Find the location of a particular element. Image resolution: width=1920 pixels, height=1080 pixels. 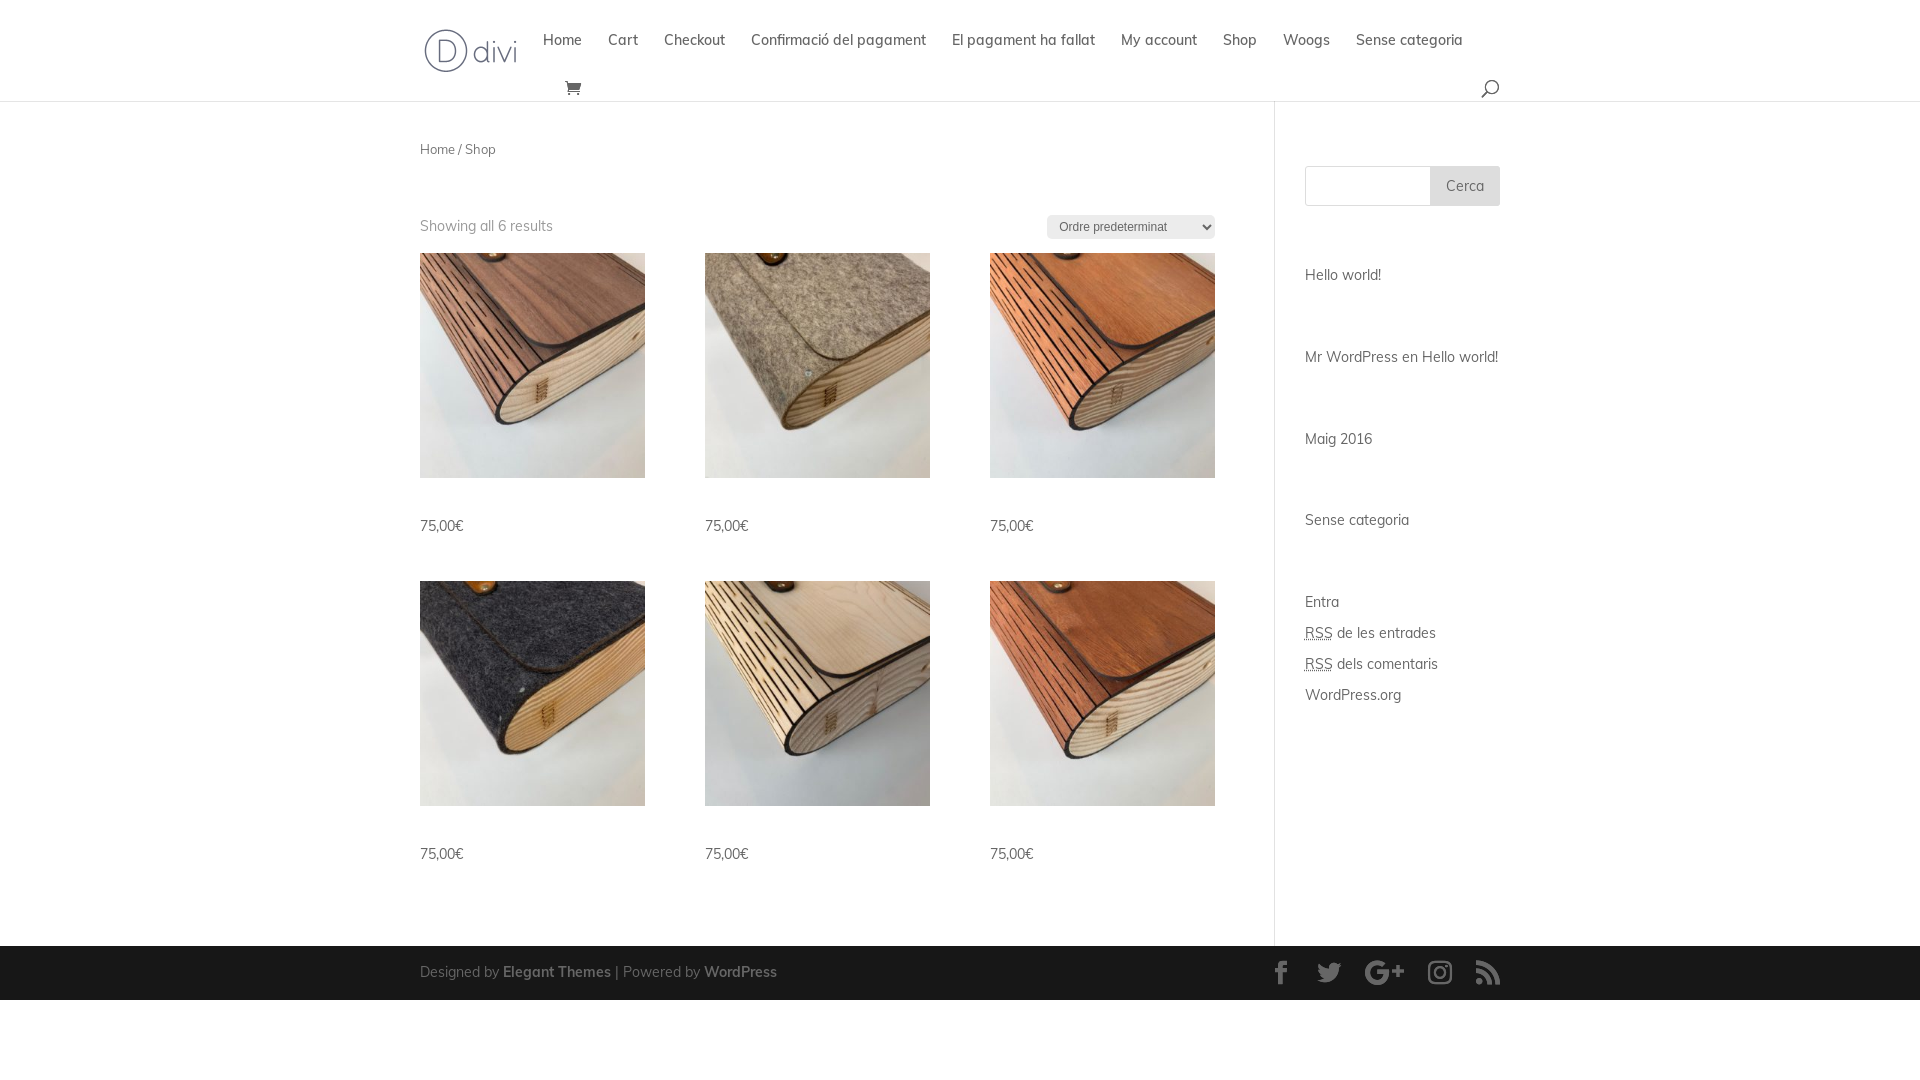

WordPress is located at coordinates (740, 972).